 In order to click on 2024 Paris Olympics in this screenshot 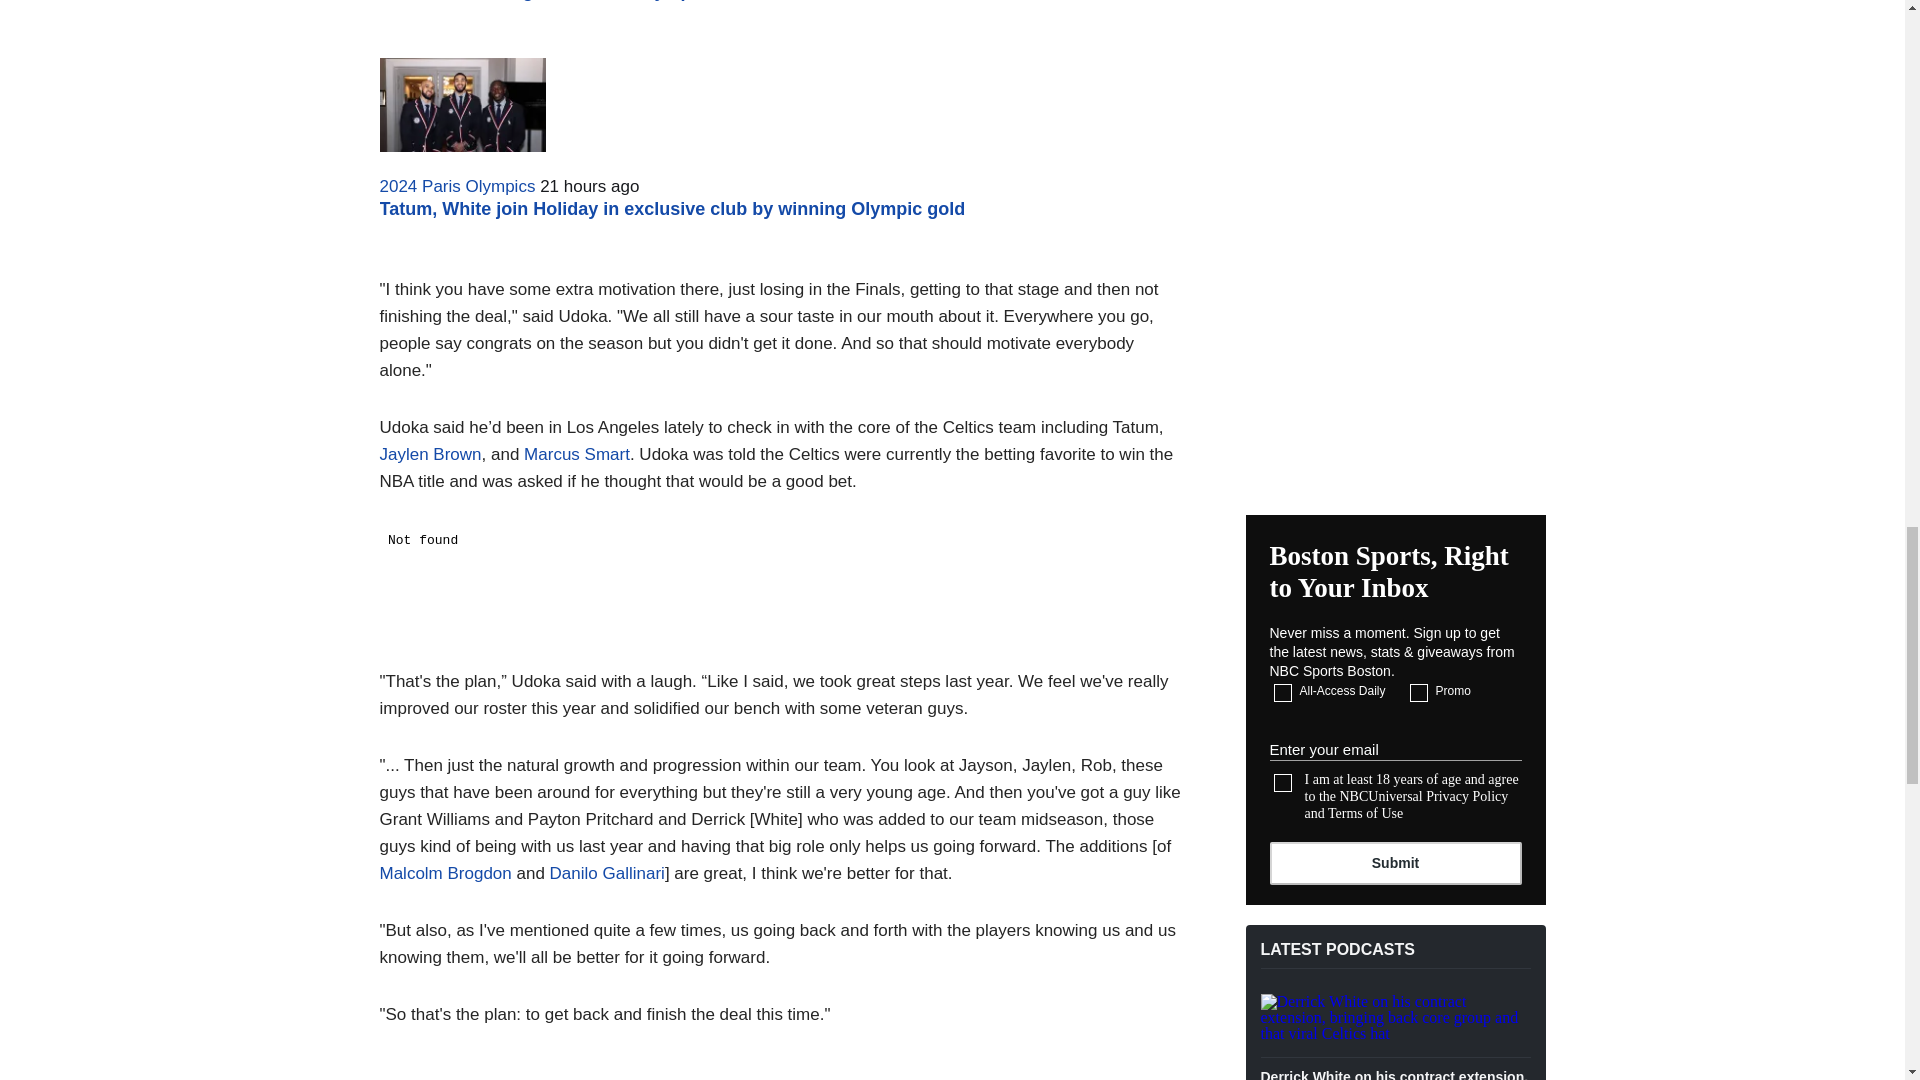, I will do `click(458, 186)`.